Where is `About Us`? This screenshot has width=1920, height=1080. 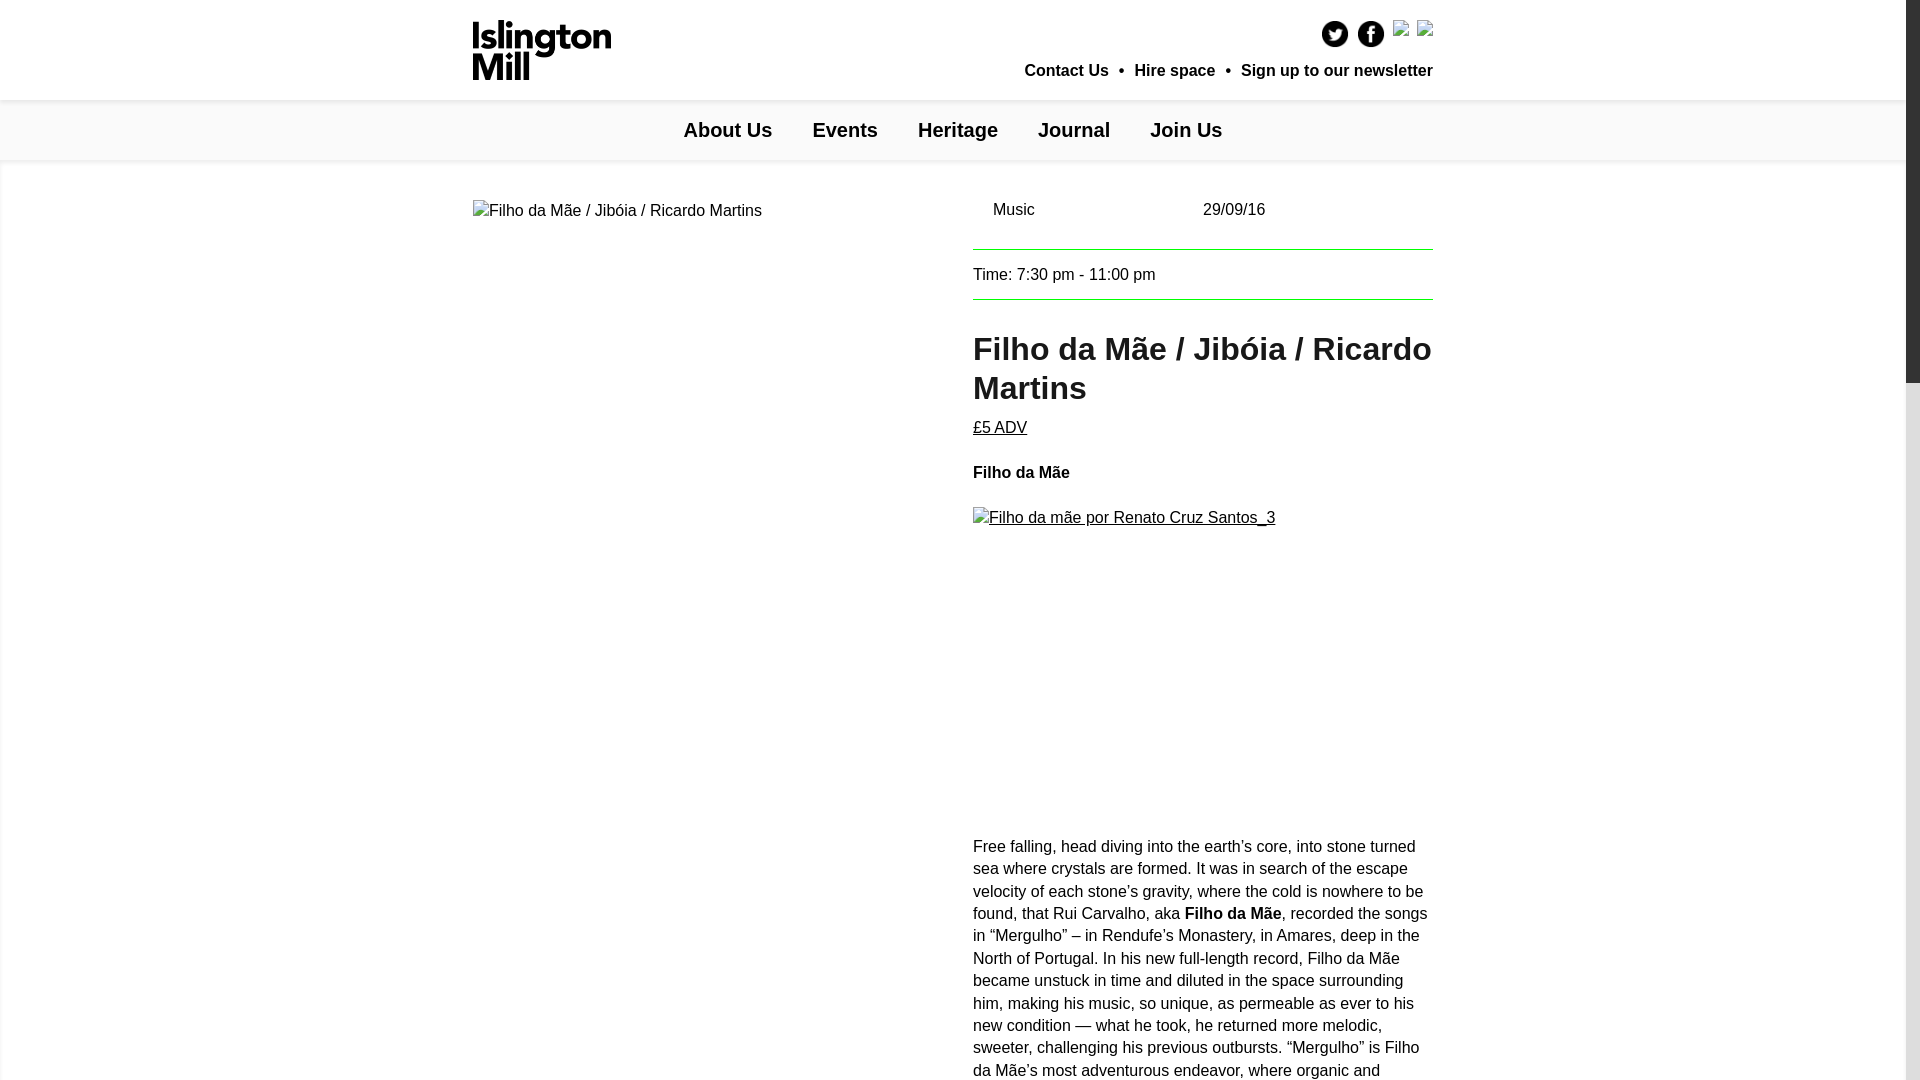
About Us is located at coordinates (727, 130).